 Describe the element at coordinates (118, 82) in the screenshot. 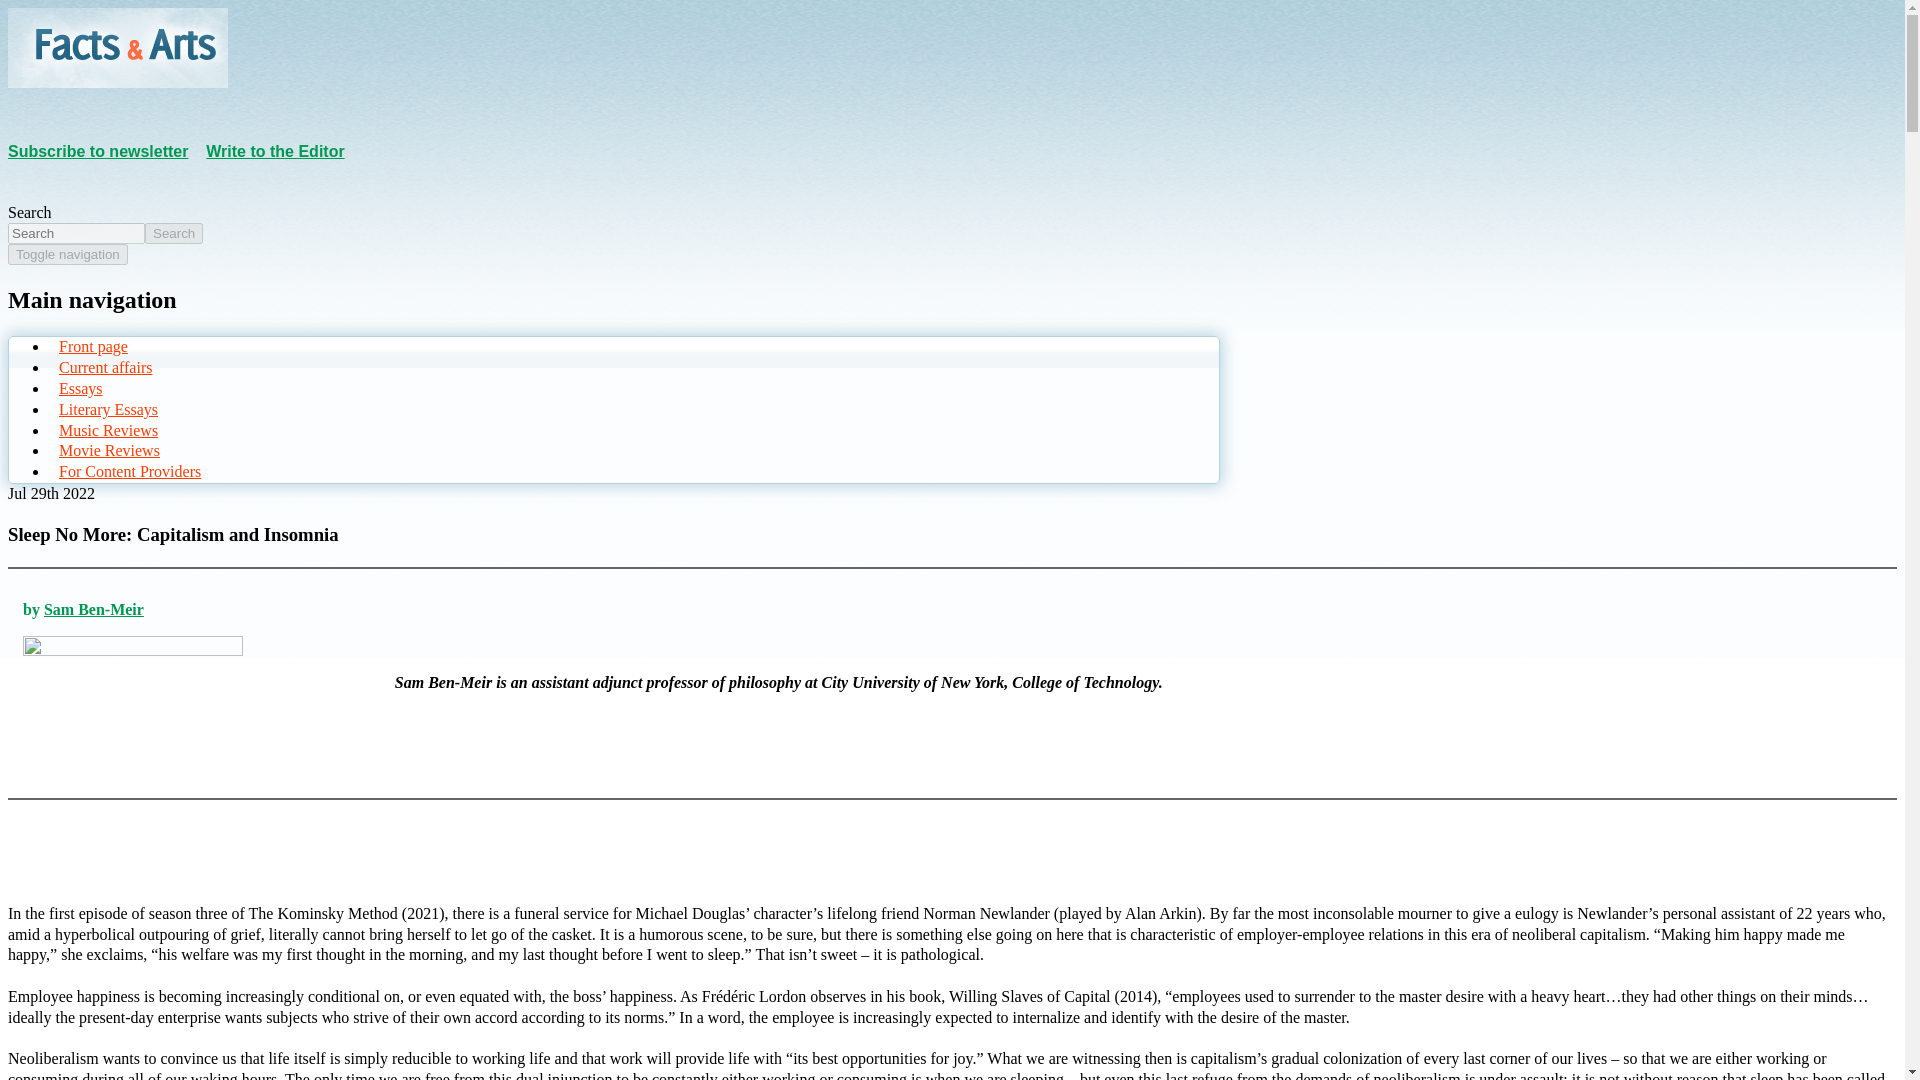

I see `Home` at that location.